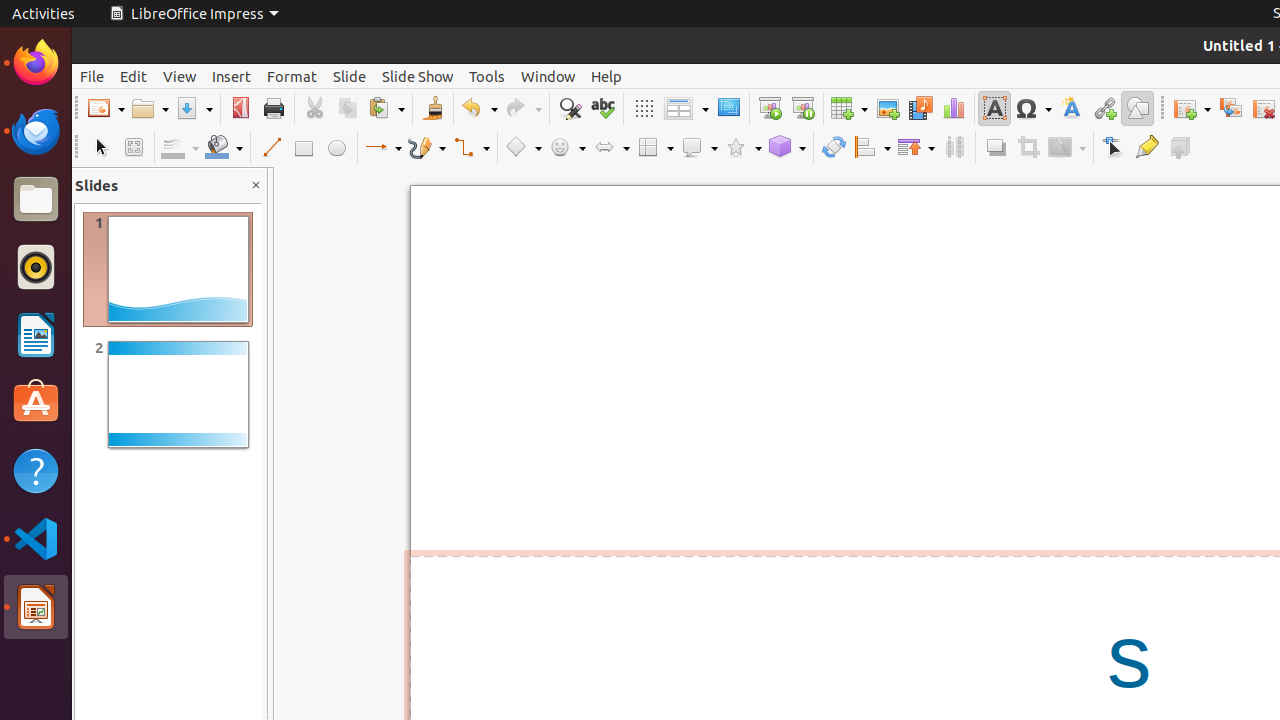  What do you see at coordinates (292, 76) in the screenshot?
I see `Format` at bounding box center [292, 76].